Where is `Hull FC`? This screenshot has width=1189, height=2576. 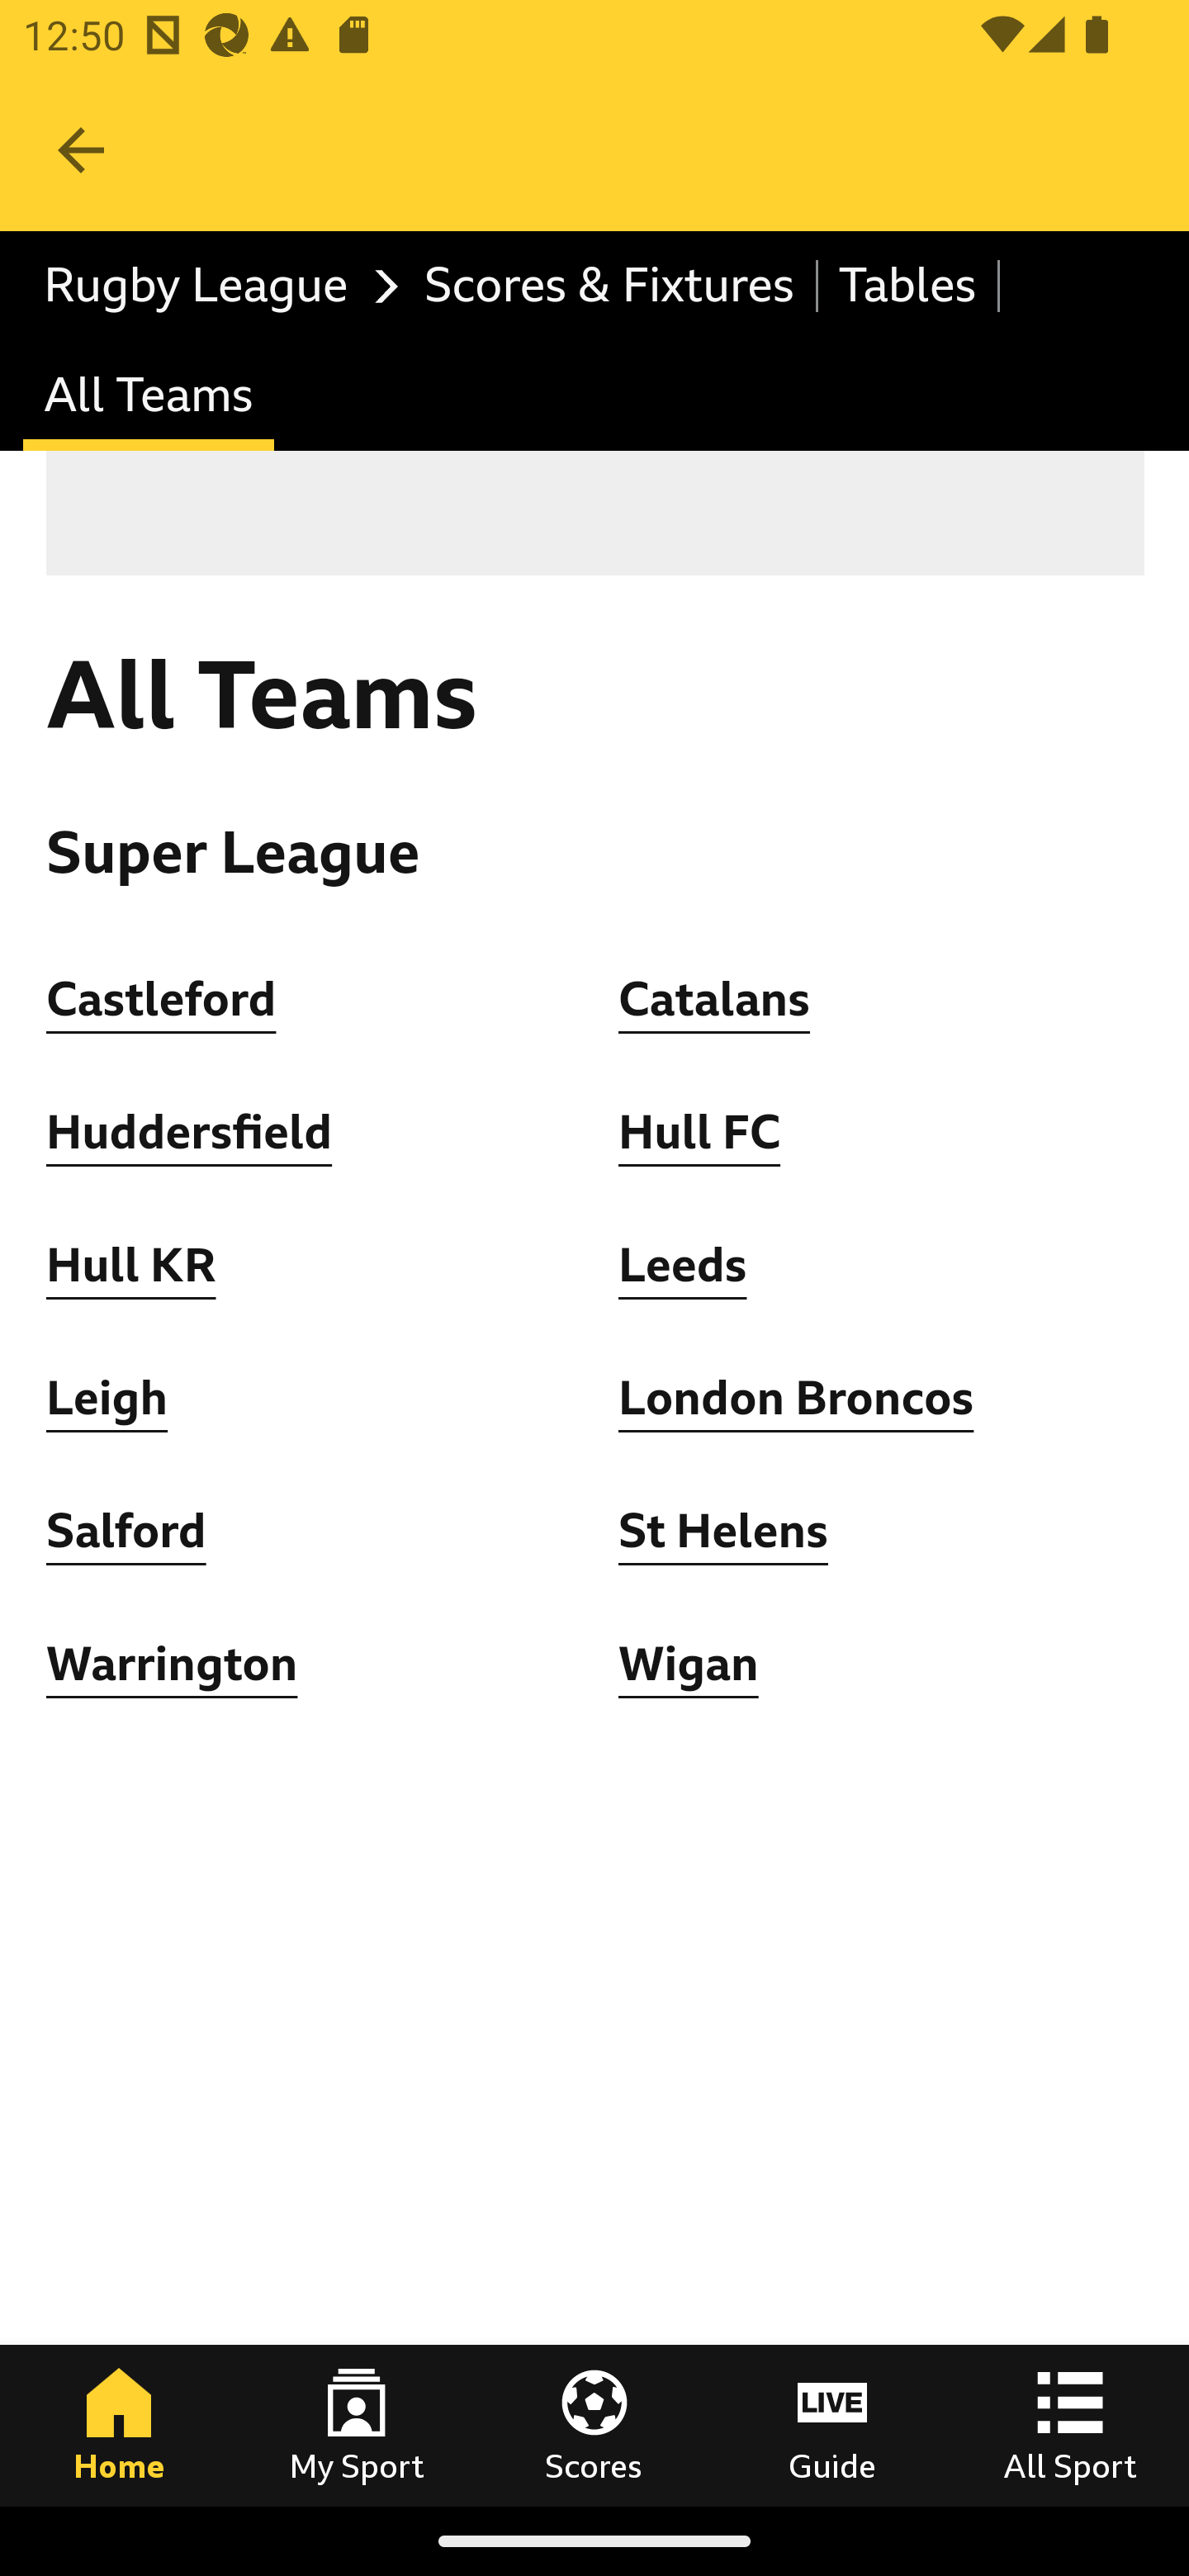 Hull FC is located at coordinates (700, 1133).